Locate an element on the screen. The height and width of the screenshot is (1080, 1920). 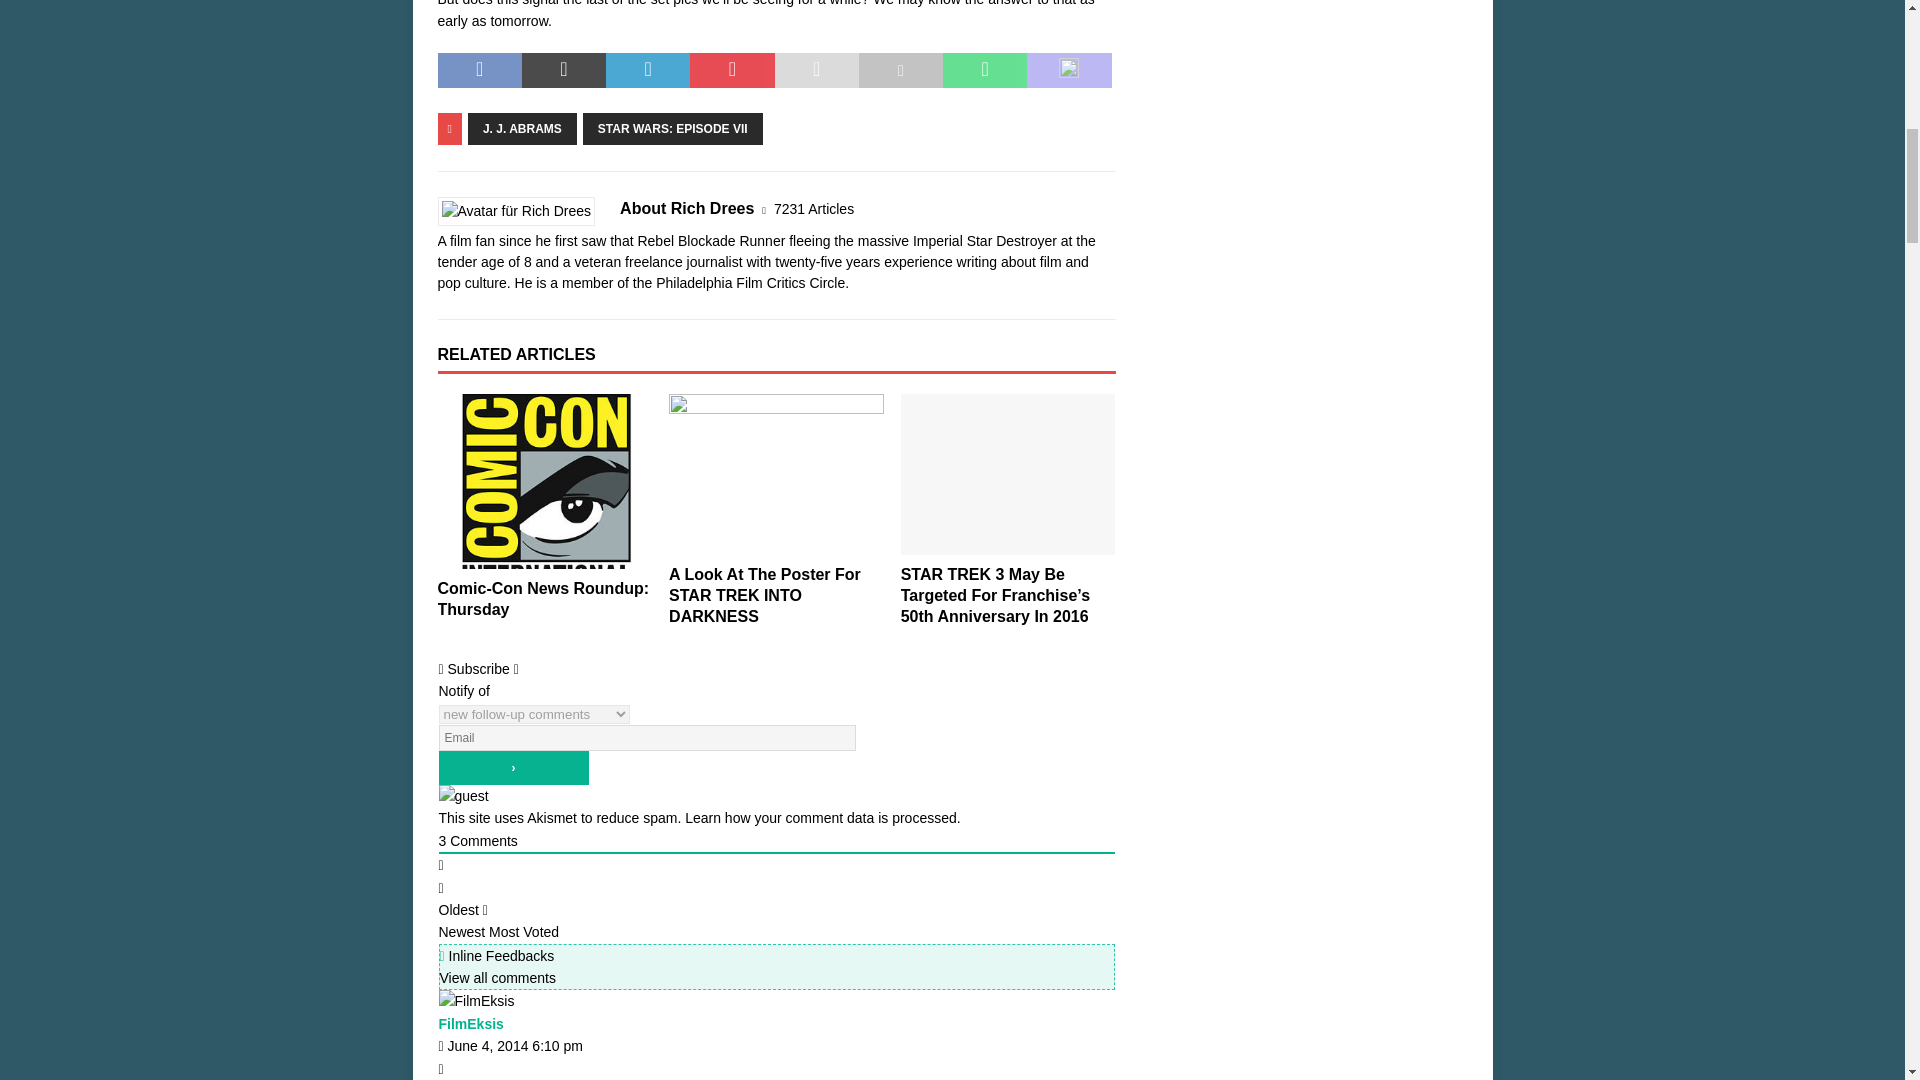
Tweet This Post is located at coordinates (564, 70).